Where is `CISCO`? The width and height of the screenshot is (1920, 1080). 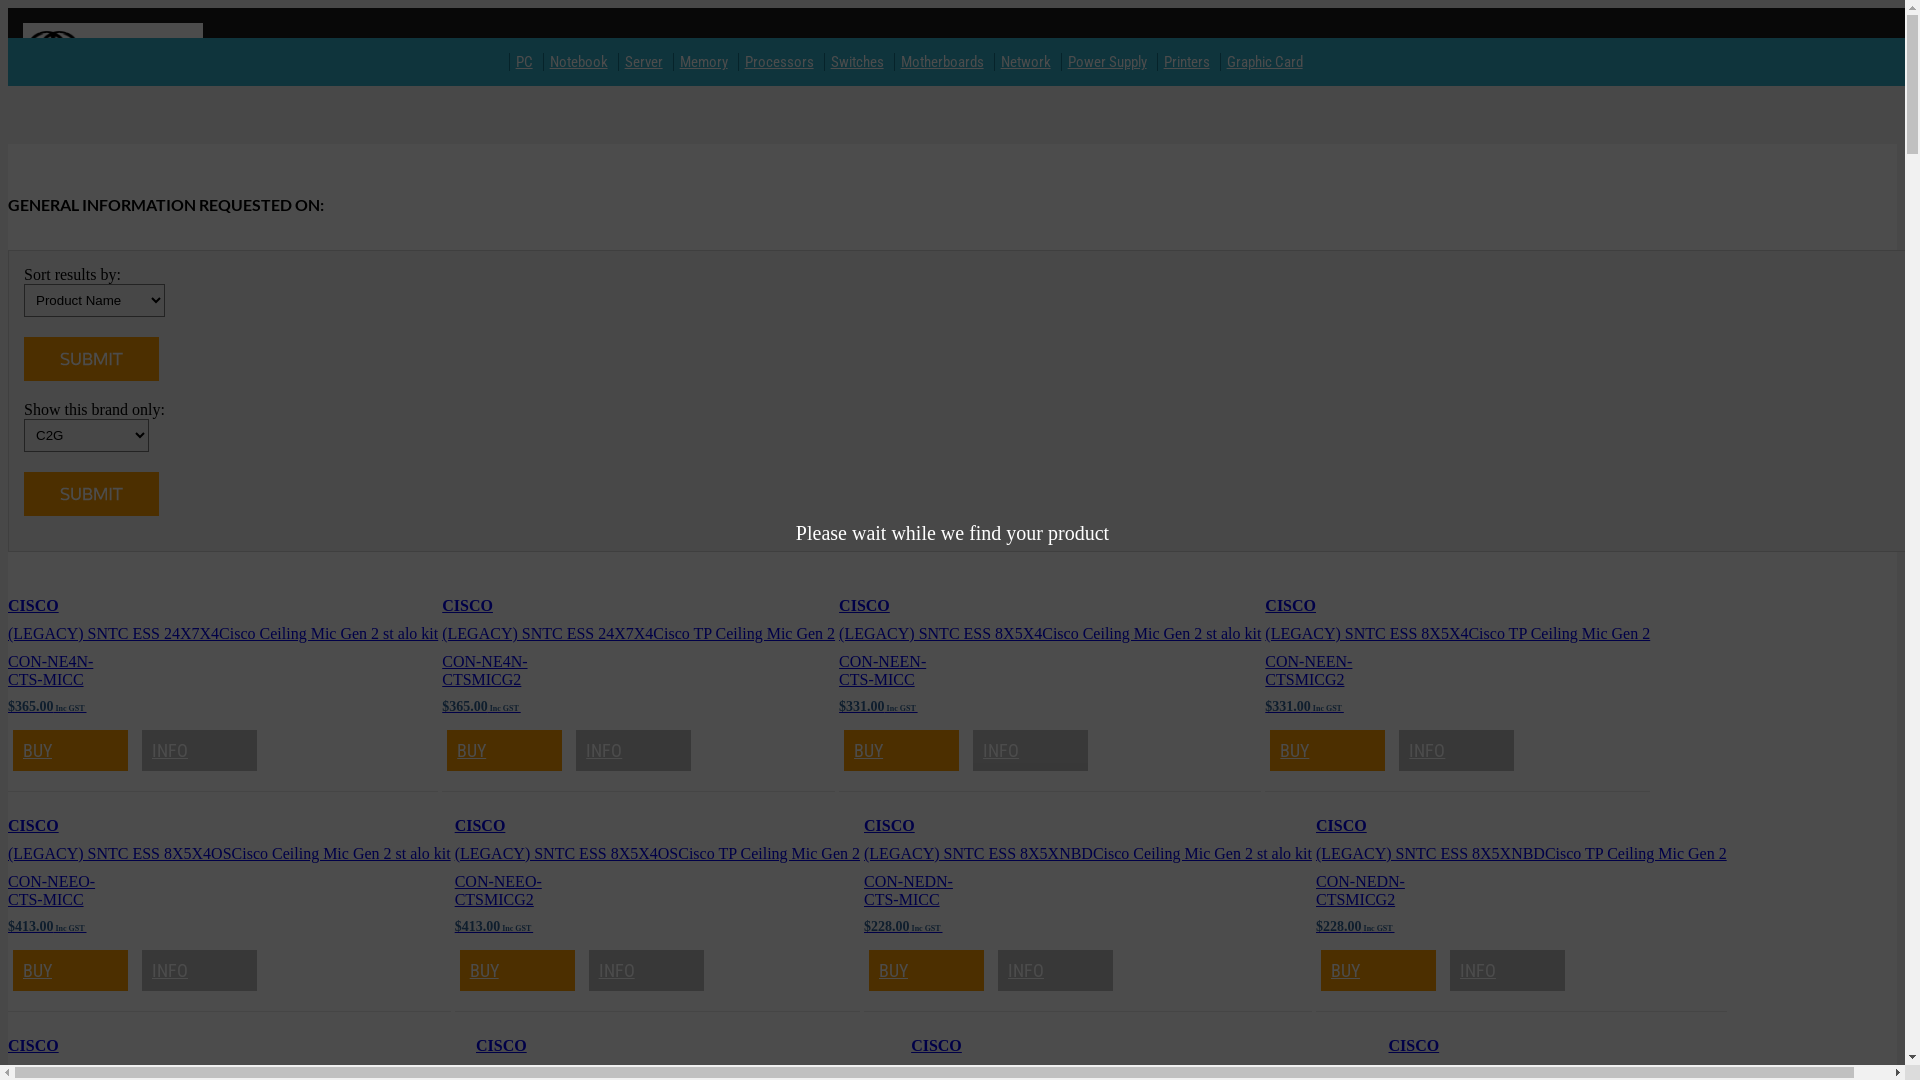 CISCO is located at coordinates (480, 826).